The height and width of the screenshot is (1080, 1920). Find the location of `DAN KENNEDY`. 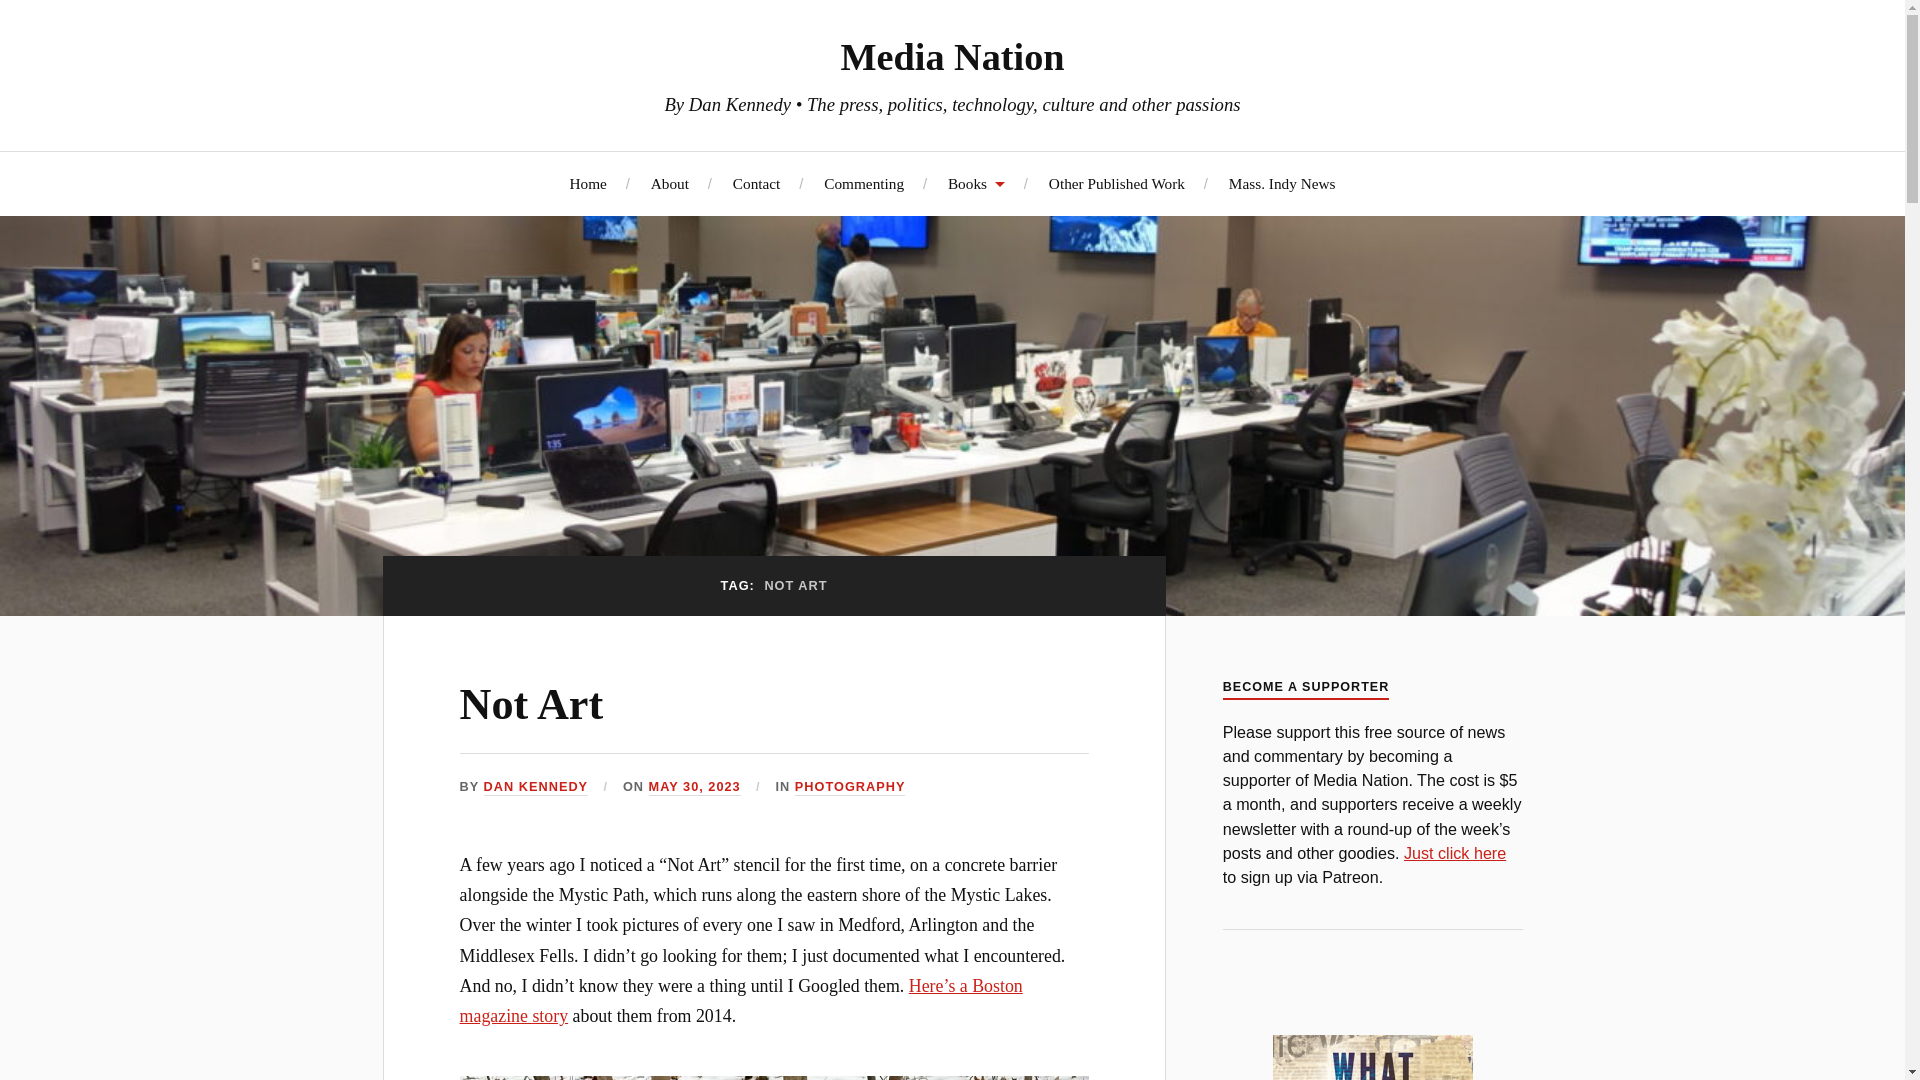

DAN KENNEDY is located at coordinates (536, 786).